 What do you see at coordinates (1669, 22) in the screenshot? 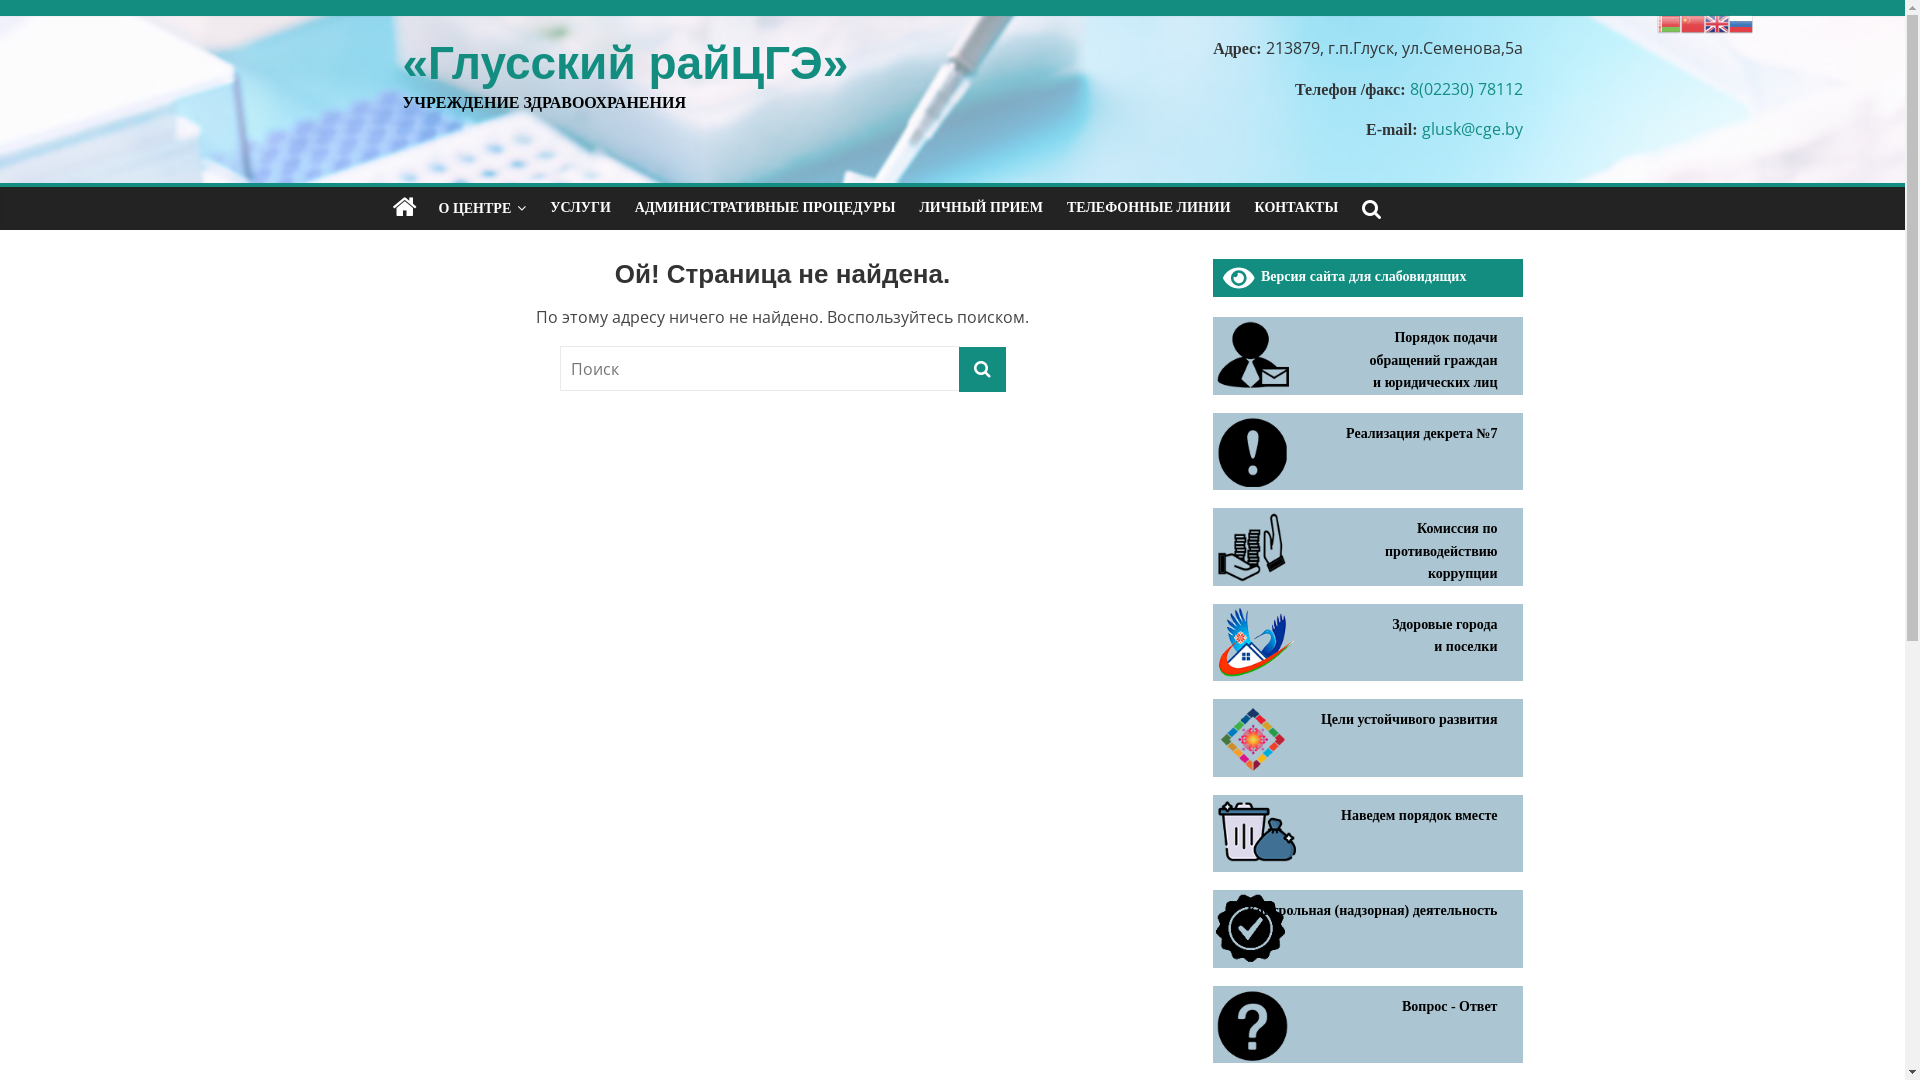
I see `Belarusian` at bounding box center [1669, 22].